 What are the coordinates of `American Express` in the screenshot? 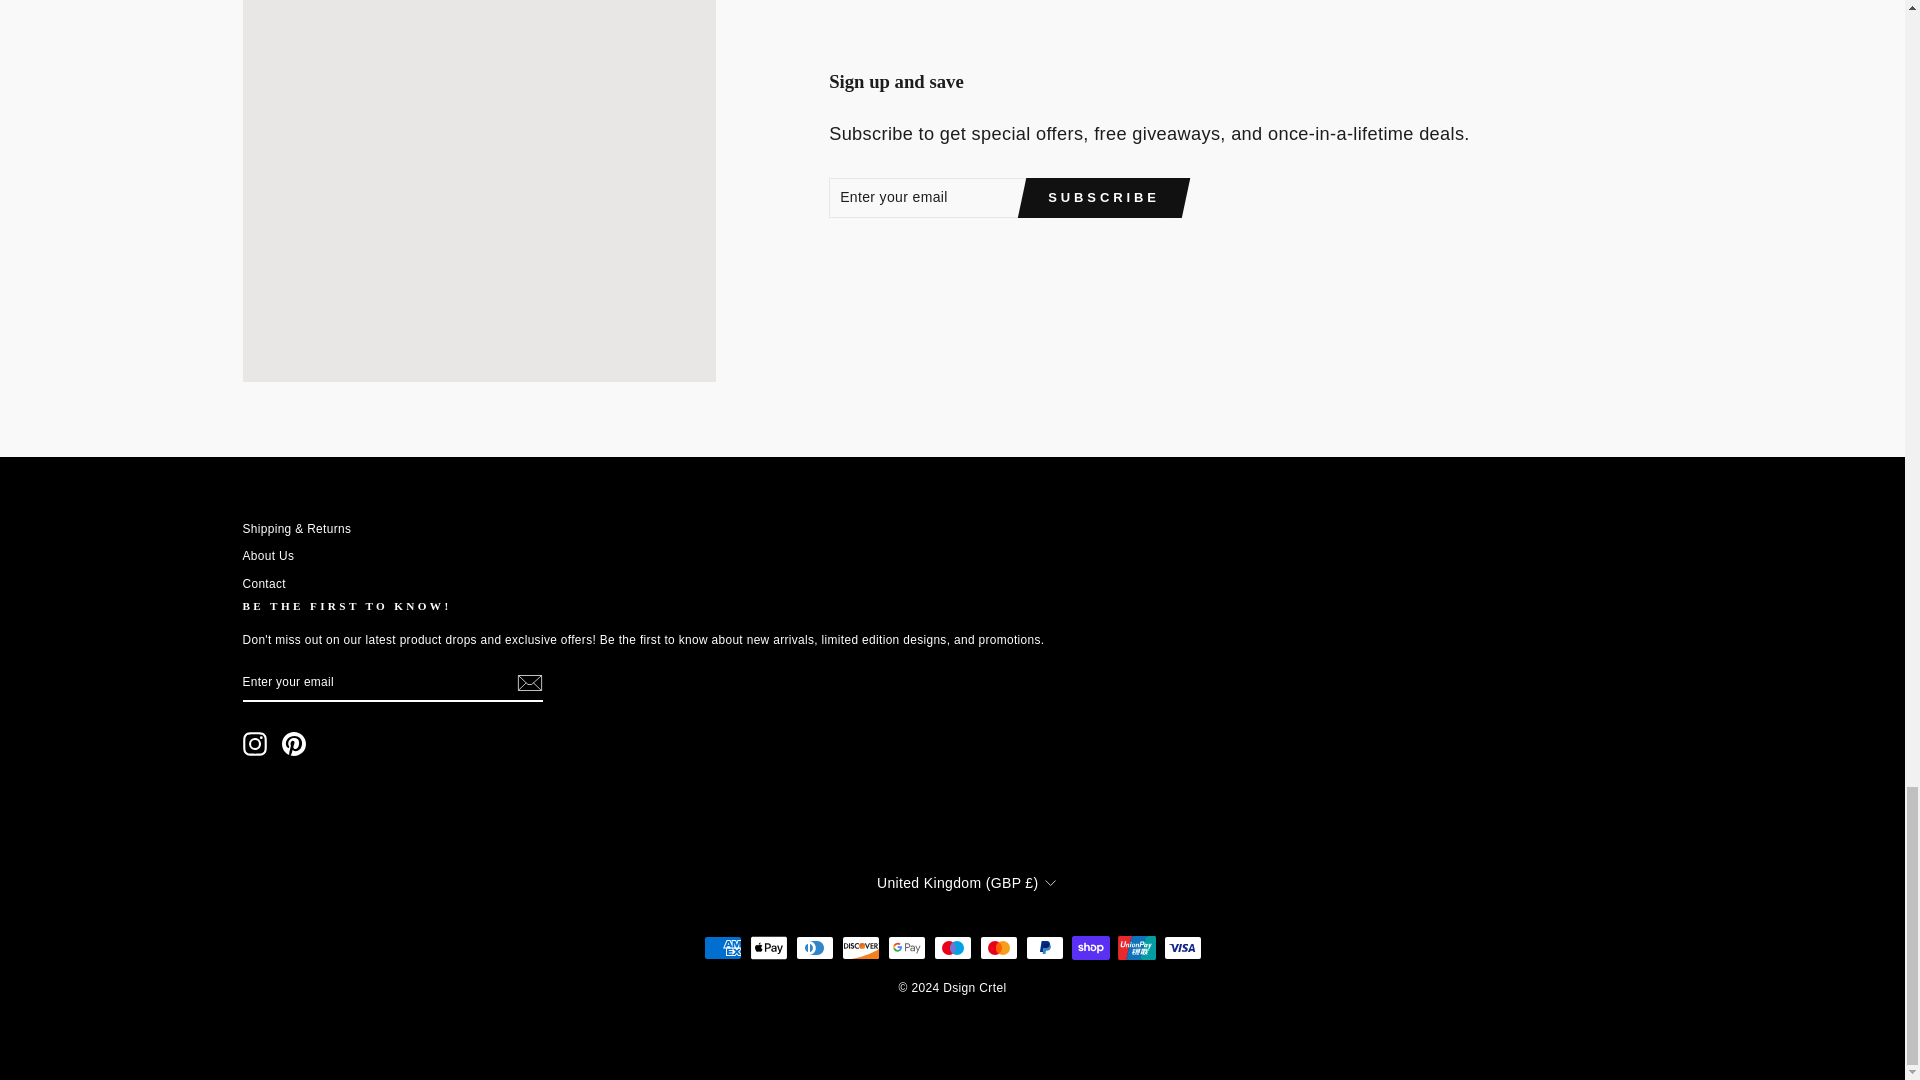 It's located at (722, 948).